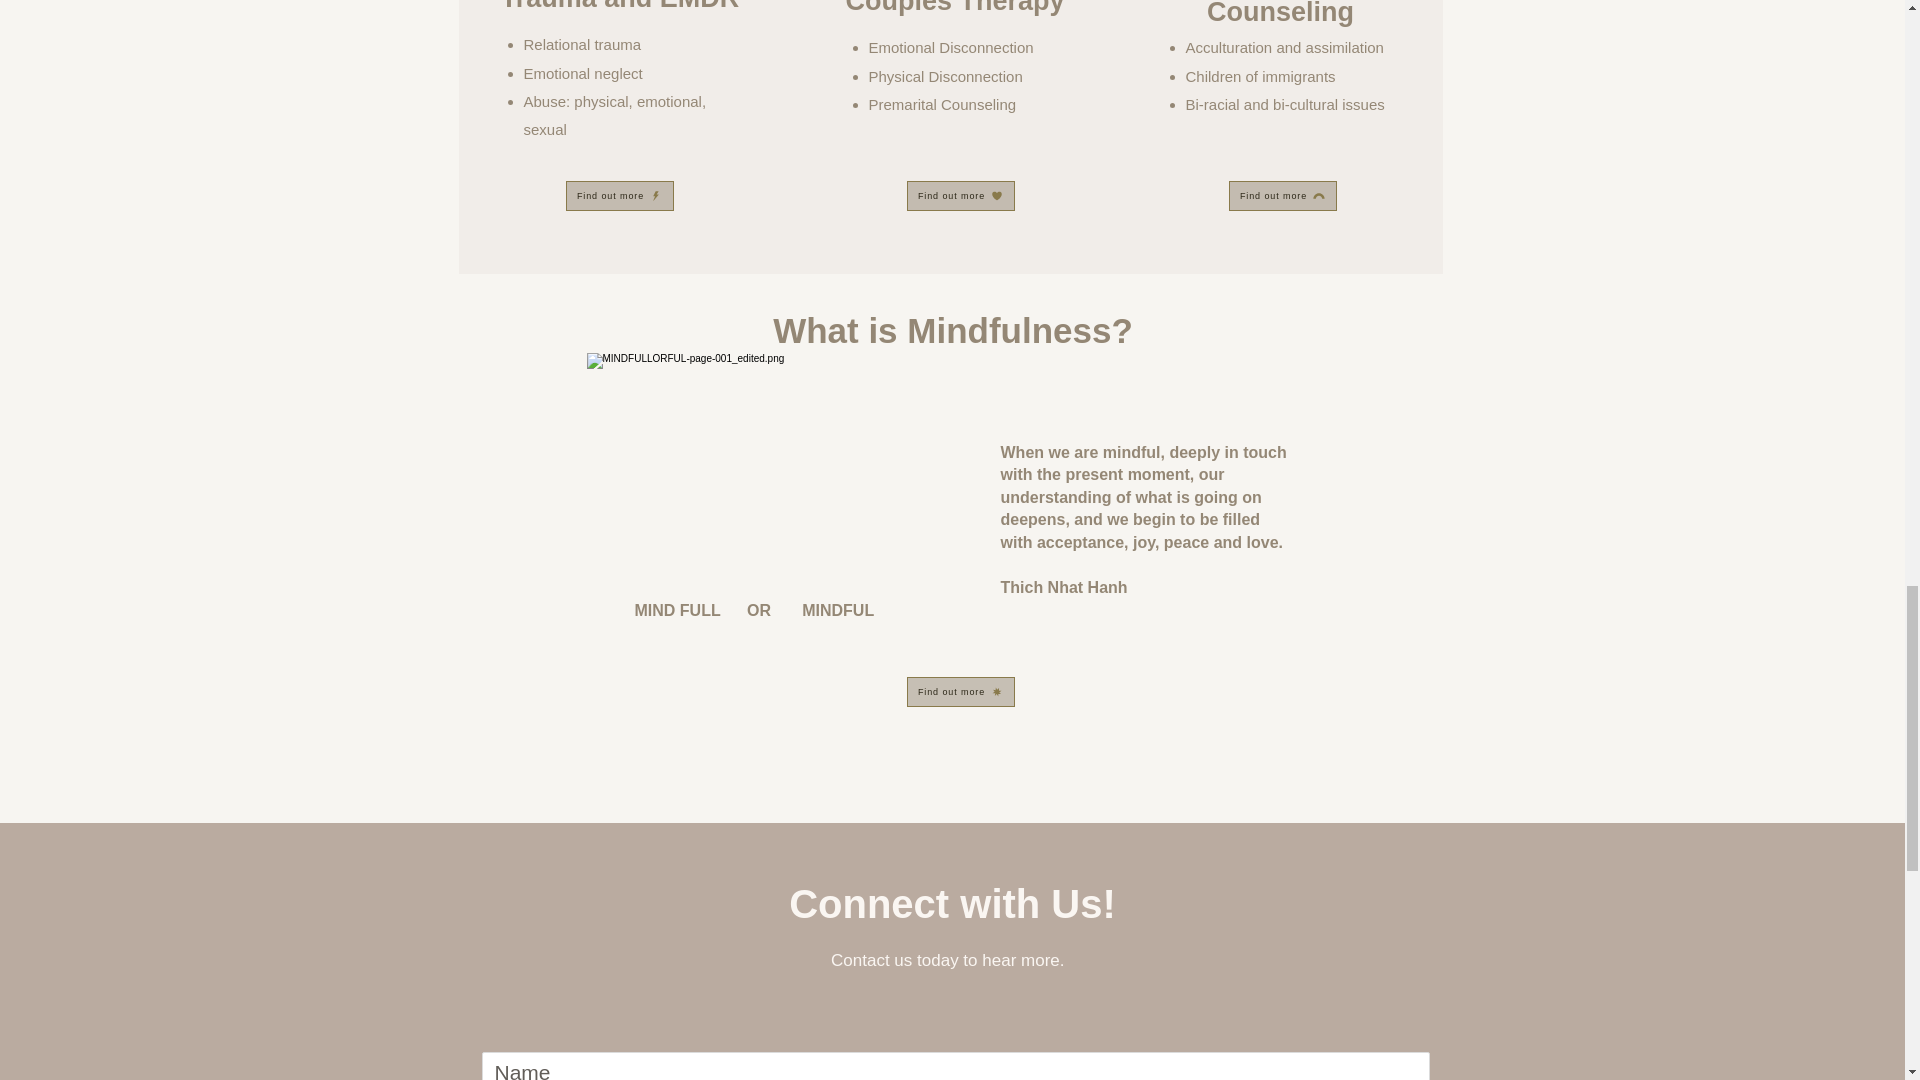  Describe the element at coordinates (1282, 196) in the screenshot. I see `Find out more` at that location.